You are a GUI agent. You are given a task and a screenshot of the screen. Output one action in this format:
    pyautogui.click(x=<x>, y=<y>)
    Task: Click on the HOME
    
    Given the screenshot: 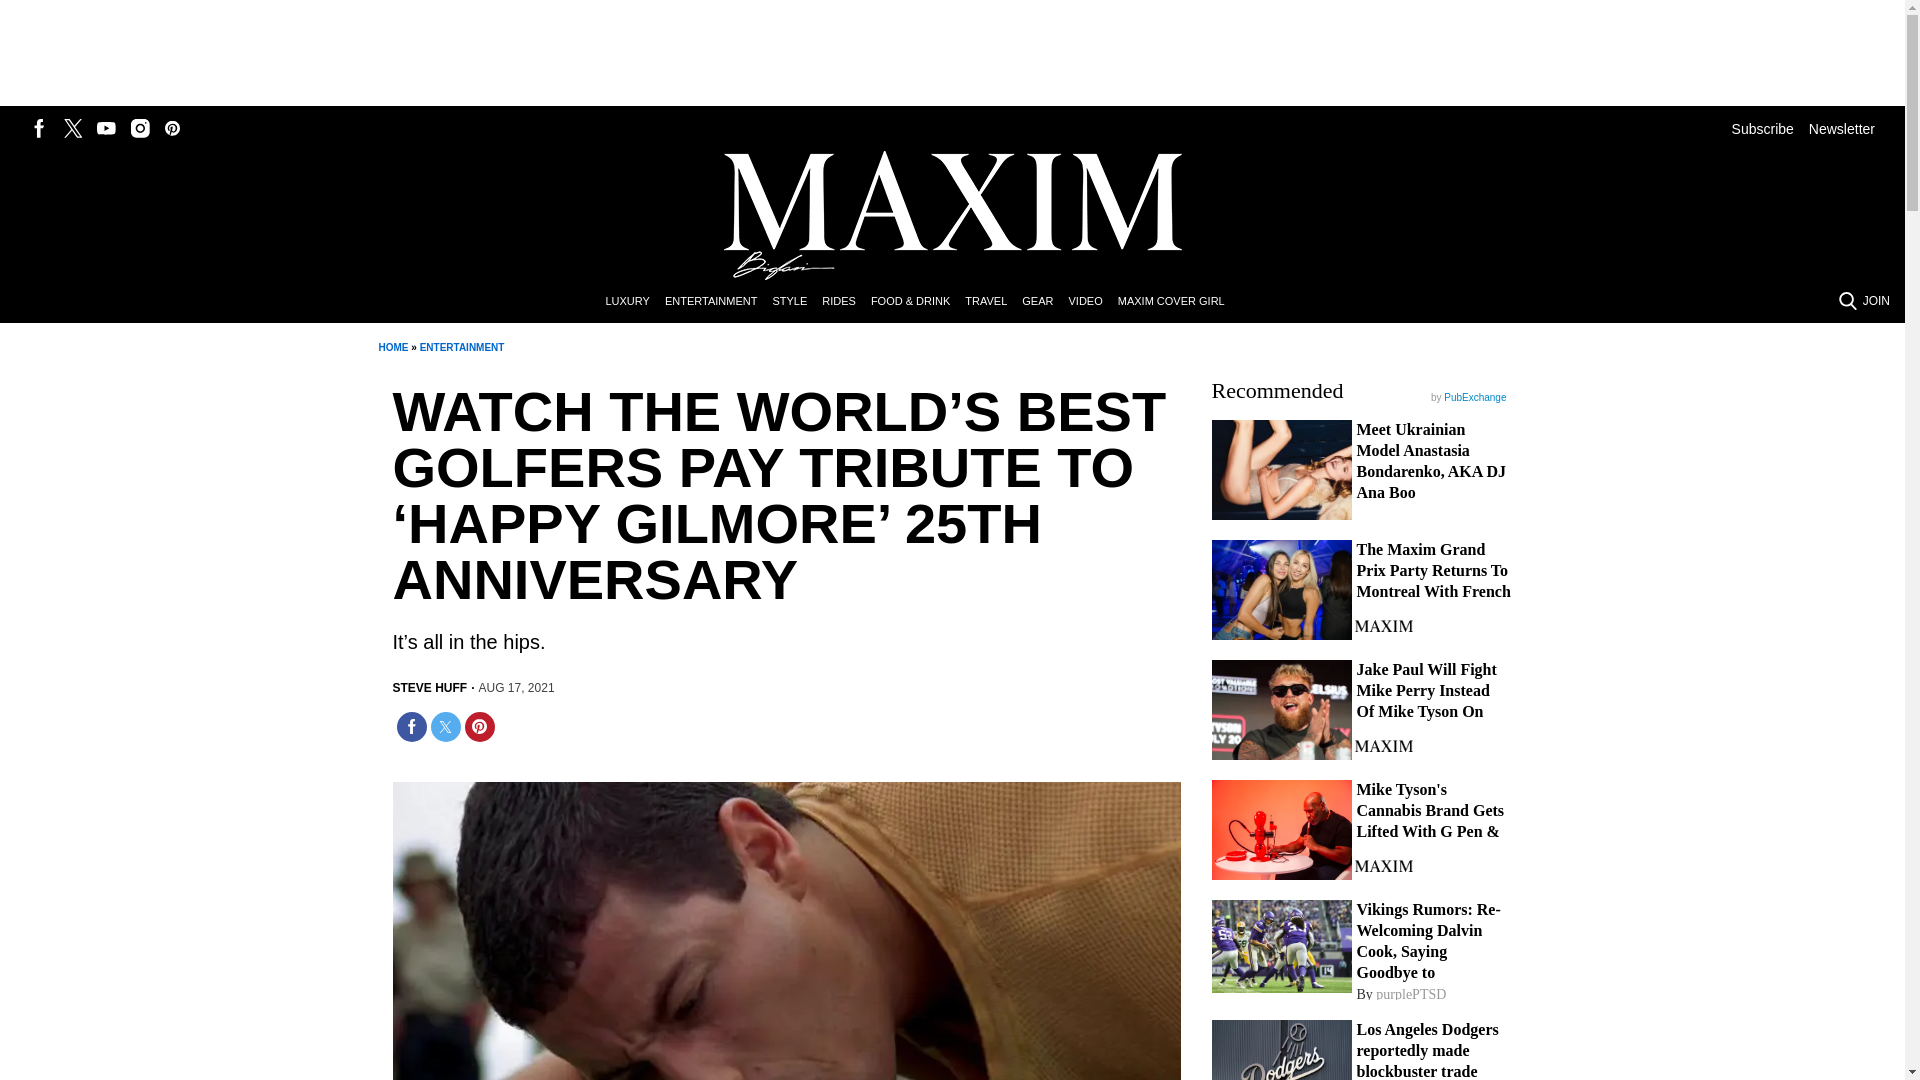 What is the action you would take?
    pyautogui.click(x=392, y=348)
    